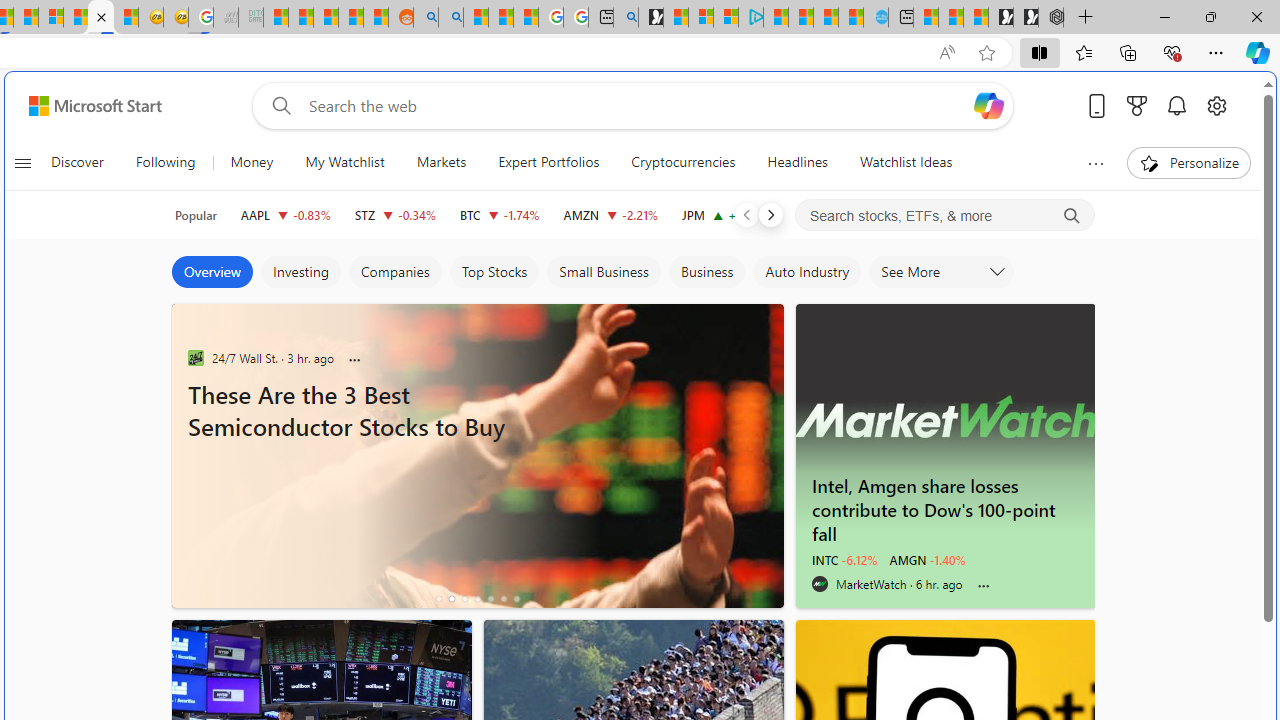 The image size is (1280, 720). I want to click on Headlines, so click(797, 162).